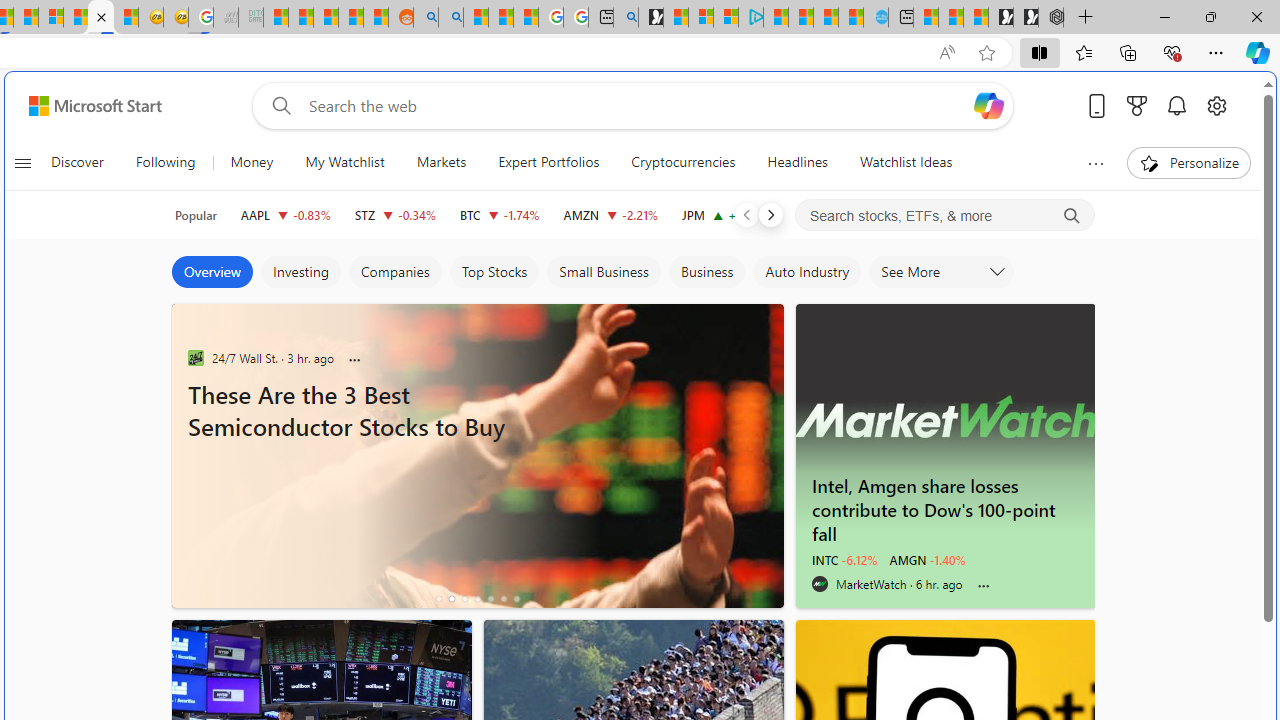 The image size is (1280, 720). I want to click on Headlines, so click(797, 162).